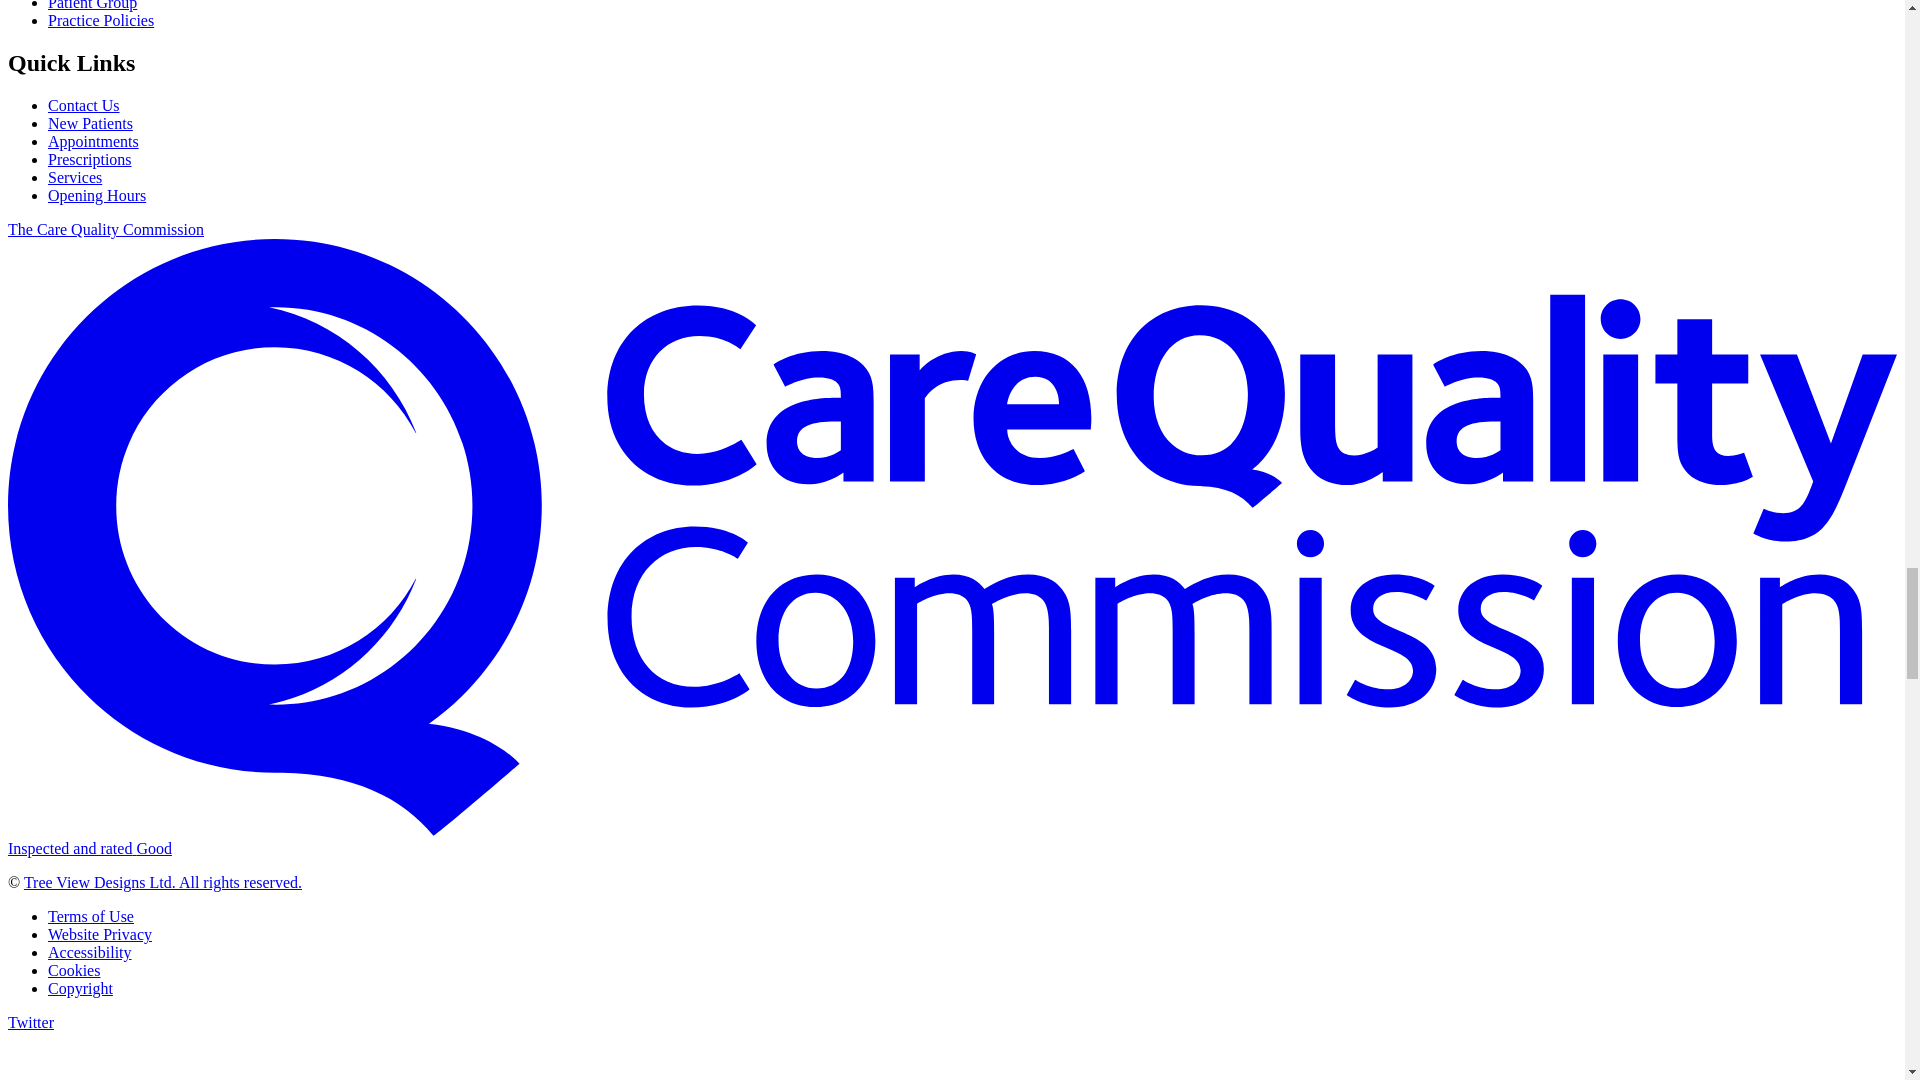  What do you see at coordinates (93, 141) in the screenshot?
I see `Appointments` at bounding box center [93, 141].